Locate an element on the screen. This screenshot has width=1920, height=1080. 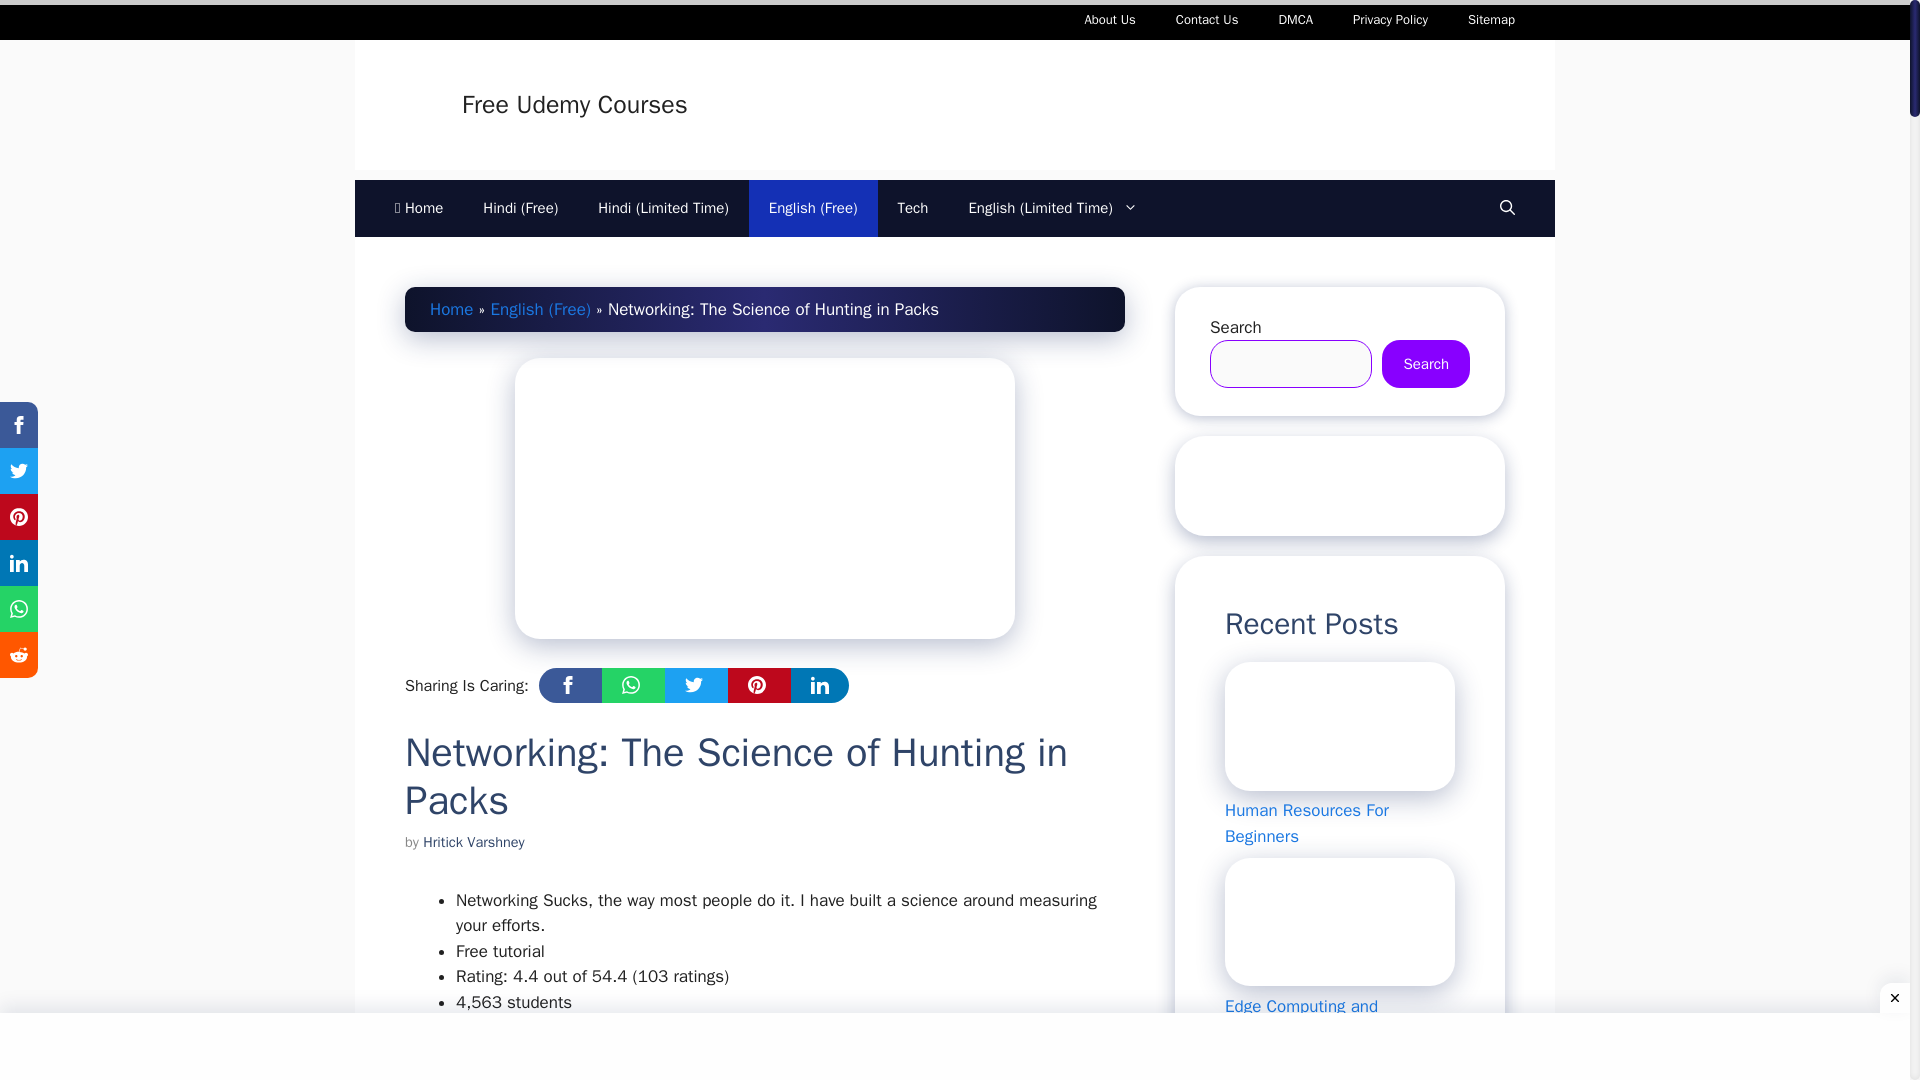
Sitemap is located at coordinates (1490, 20).